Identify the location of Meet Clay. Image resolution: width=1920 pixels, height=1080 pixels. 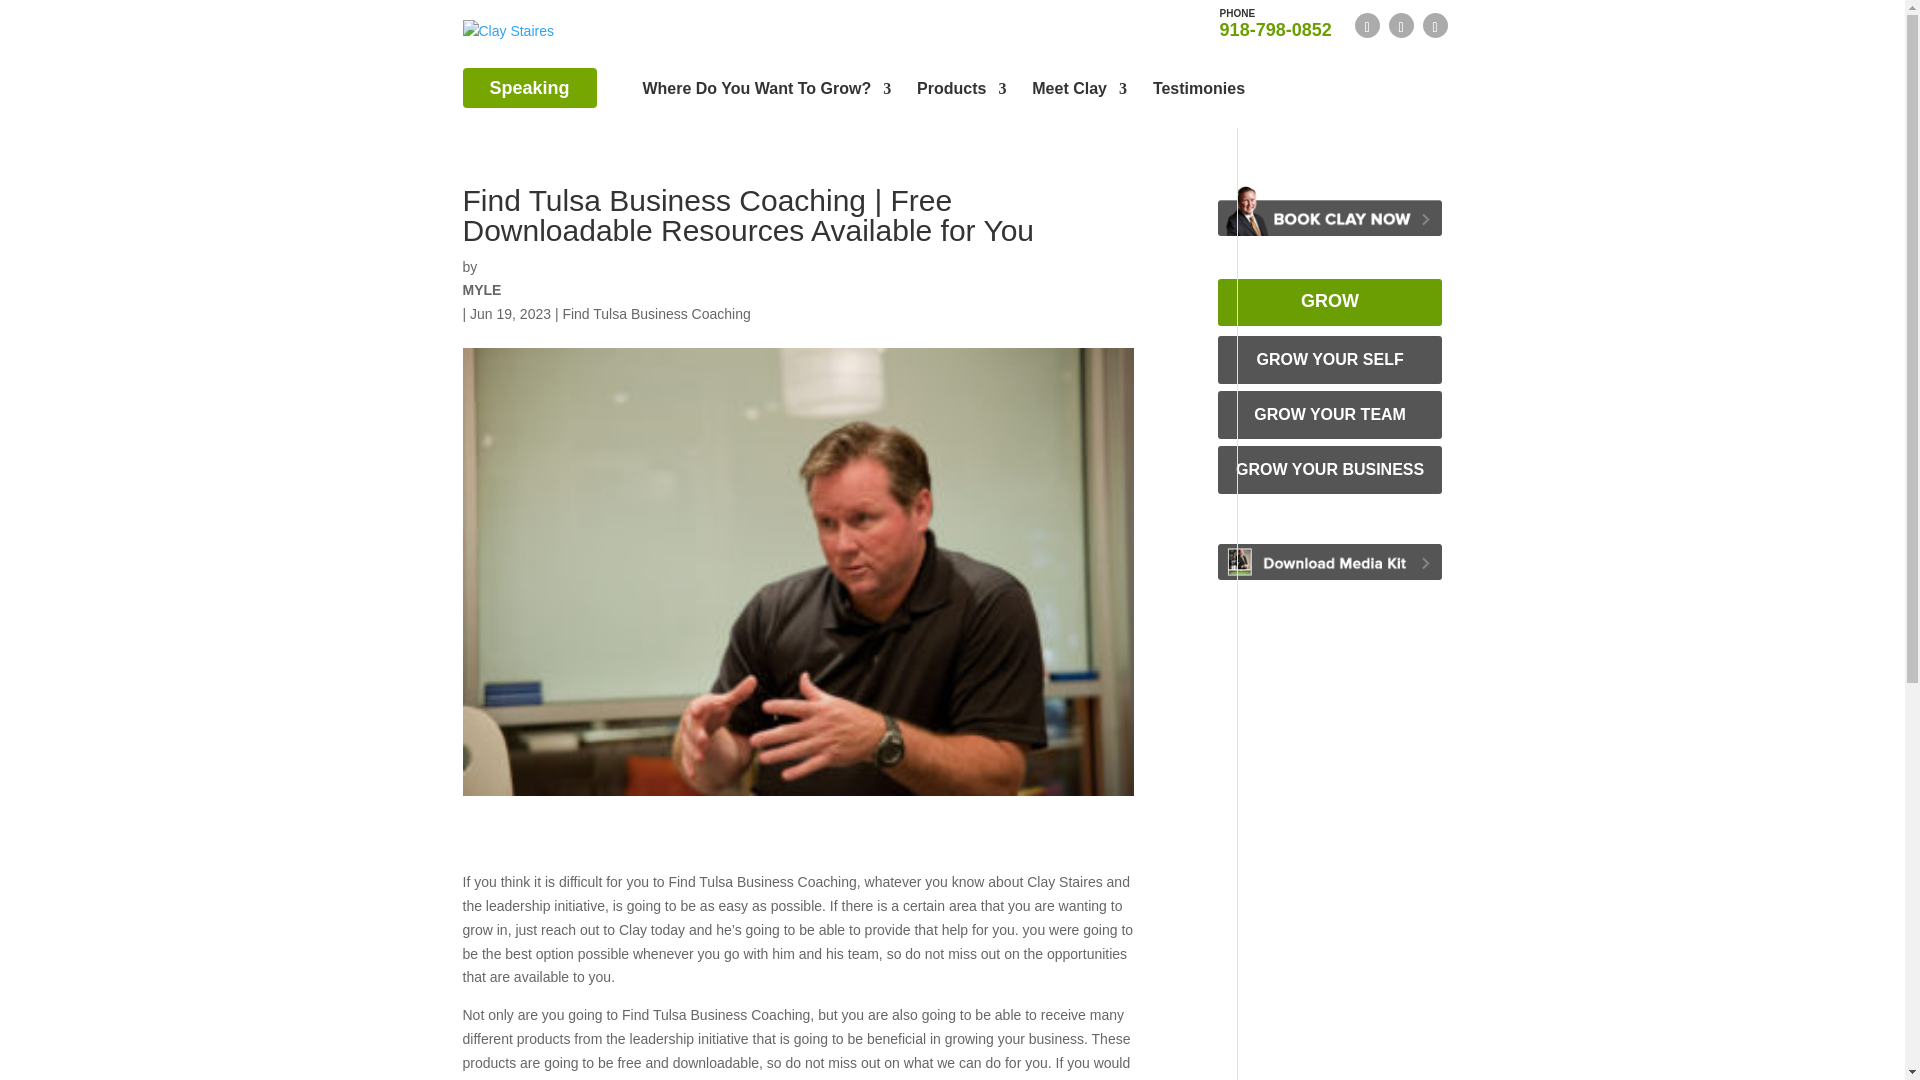
(1080, 92).